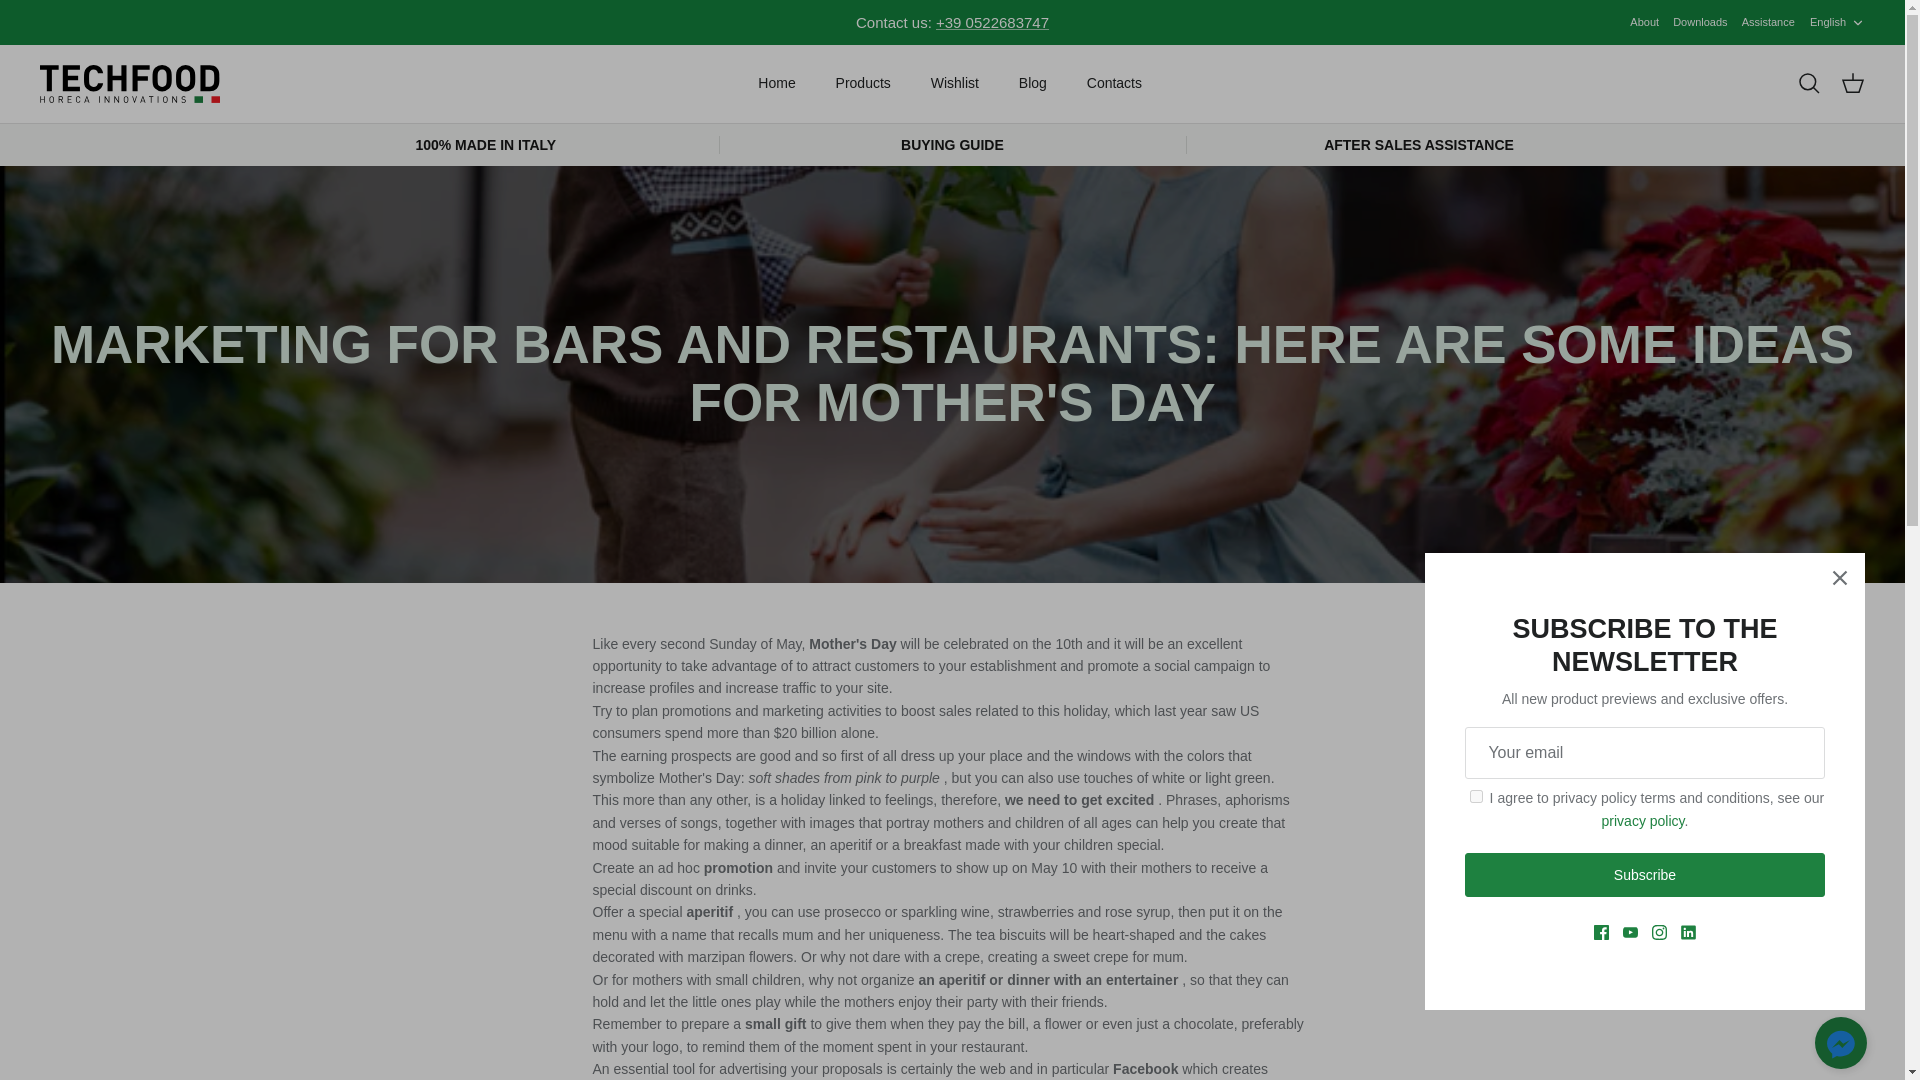 The height and width of the screenshot is (1080, 1920). What do you see at coordinates (862, 82) in the screenshot?
I see `Blog` at bounding box center [862, 82].